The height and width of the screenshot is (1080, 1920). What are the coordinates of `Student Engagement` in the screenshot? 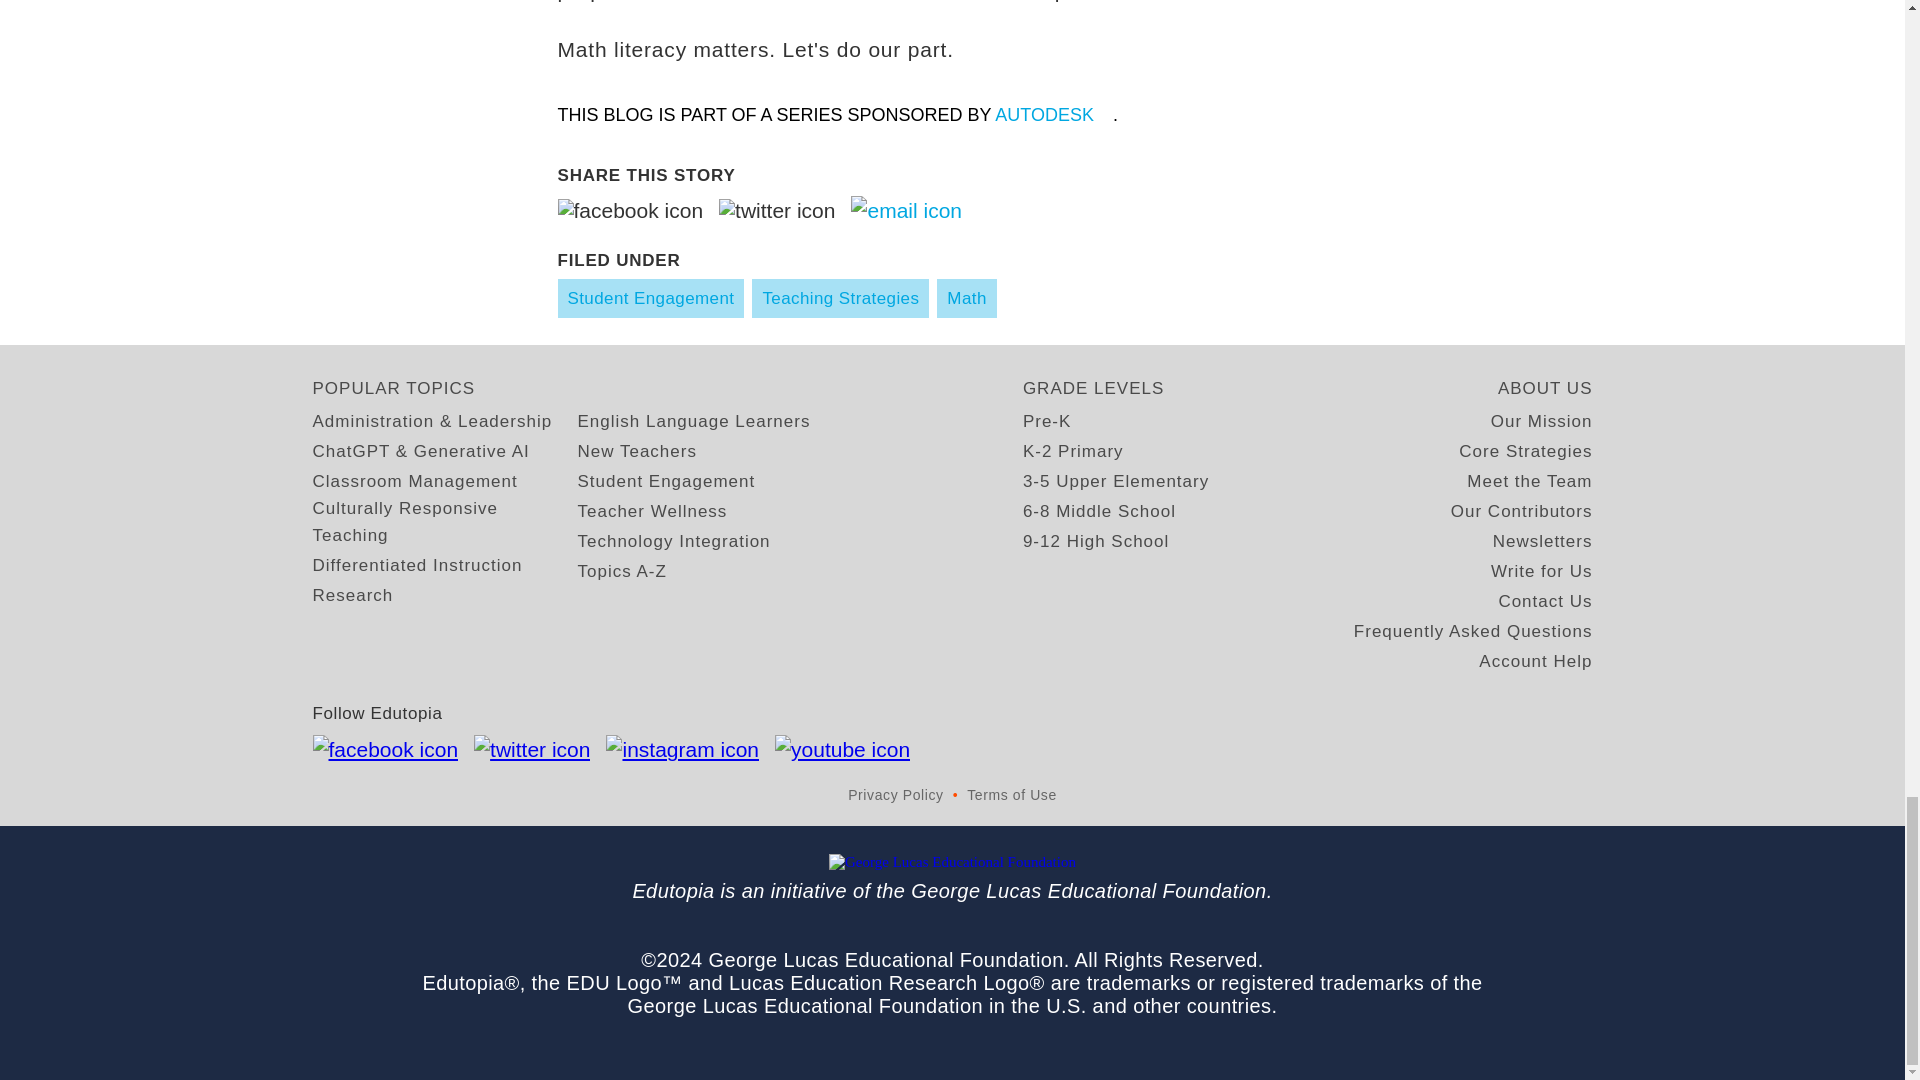 It's located at (651, 298).